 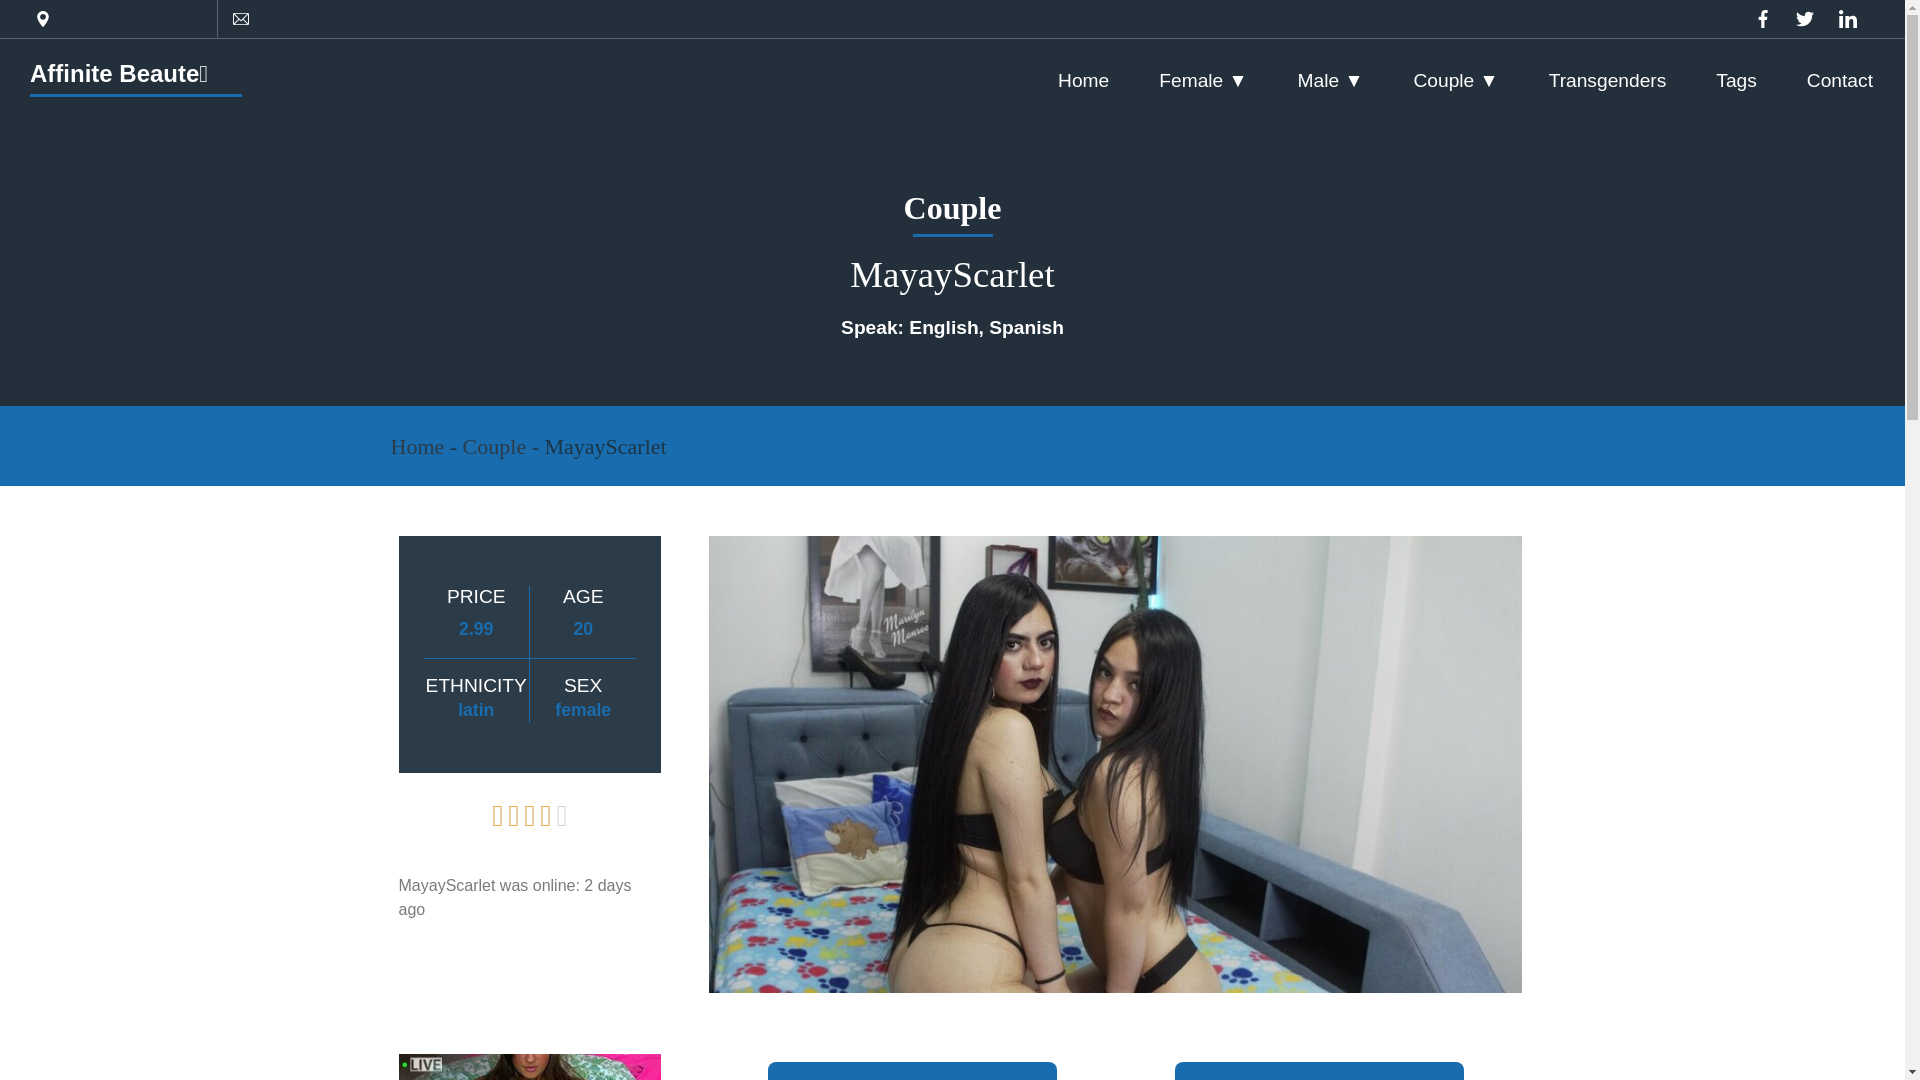 I want to click on Home, so click(x=416, y=446).